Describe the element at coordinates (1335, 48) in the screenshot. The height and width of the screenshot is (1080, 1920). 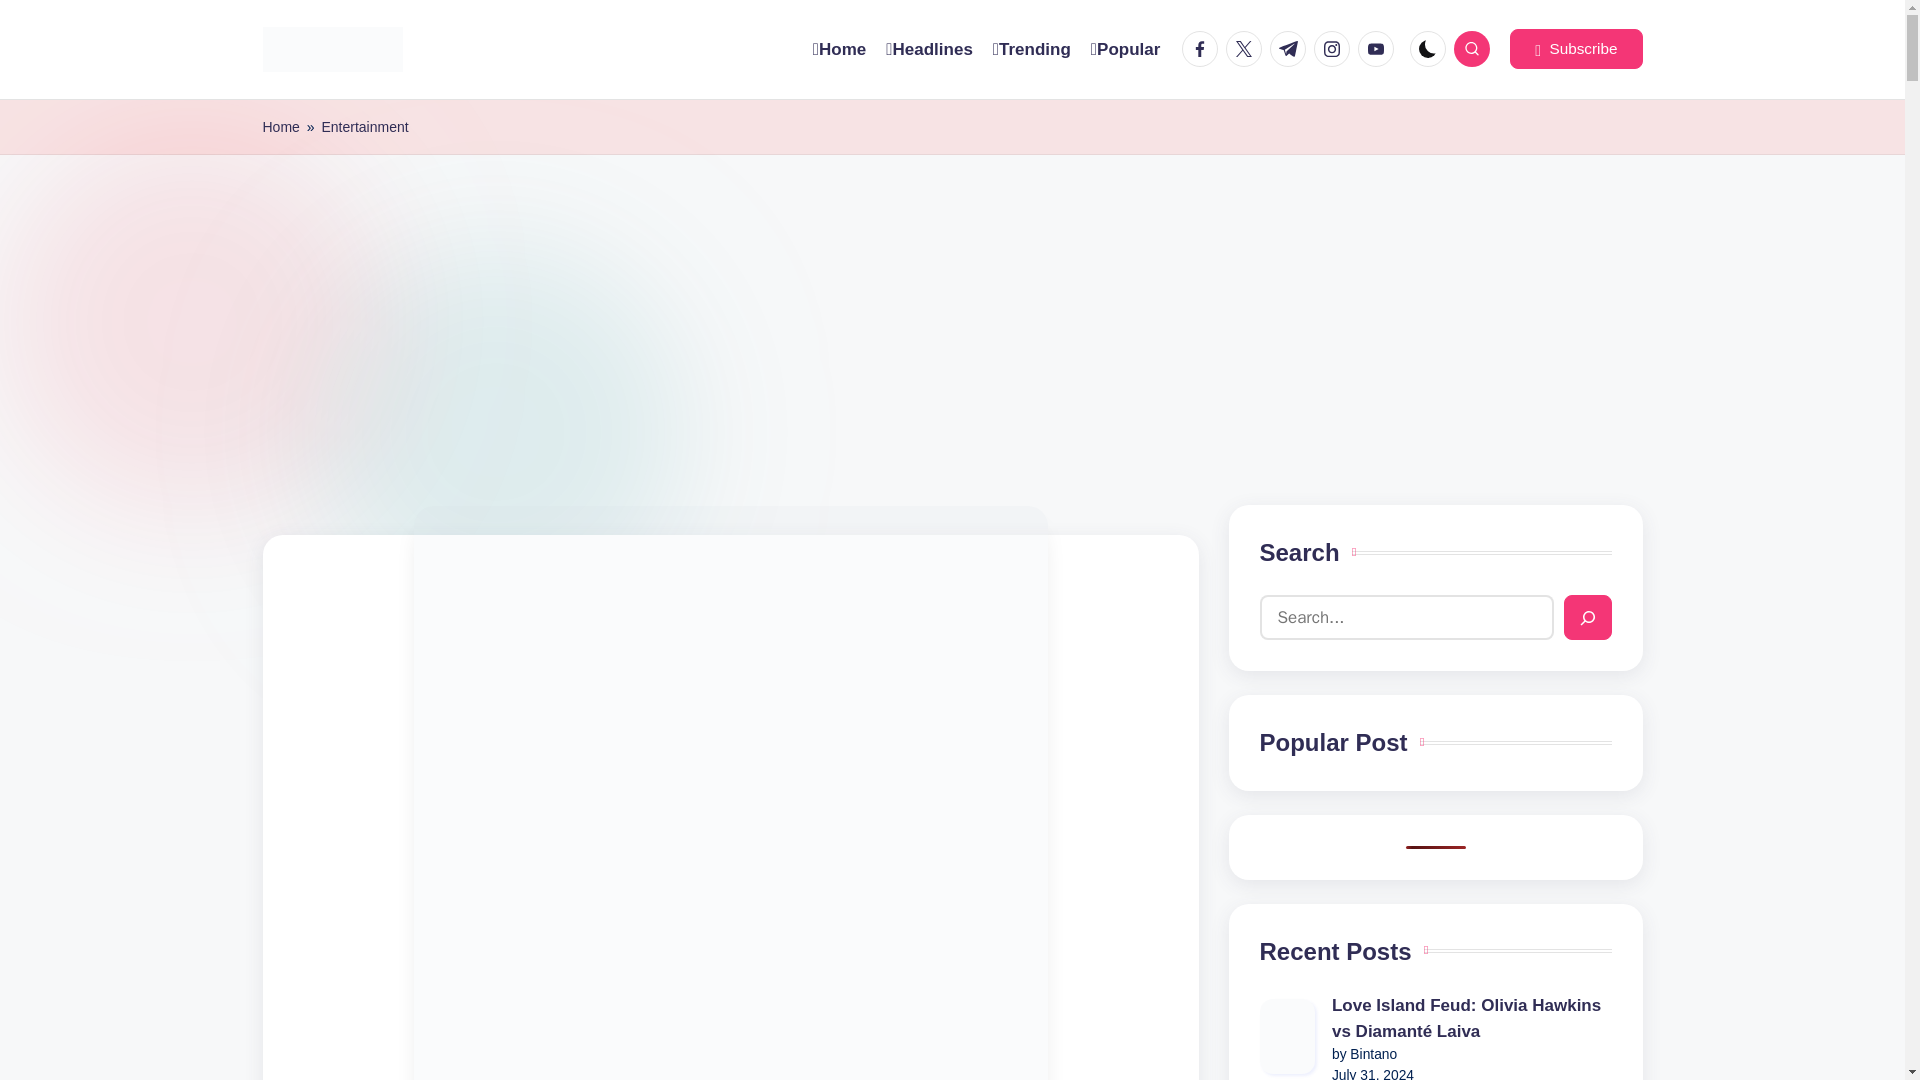
I see `instagram.com` at that location.